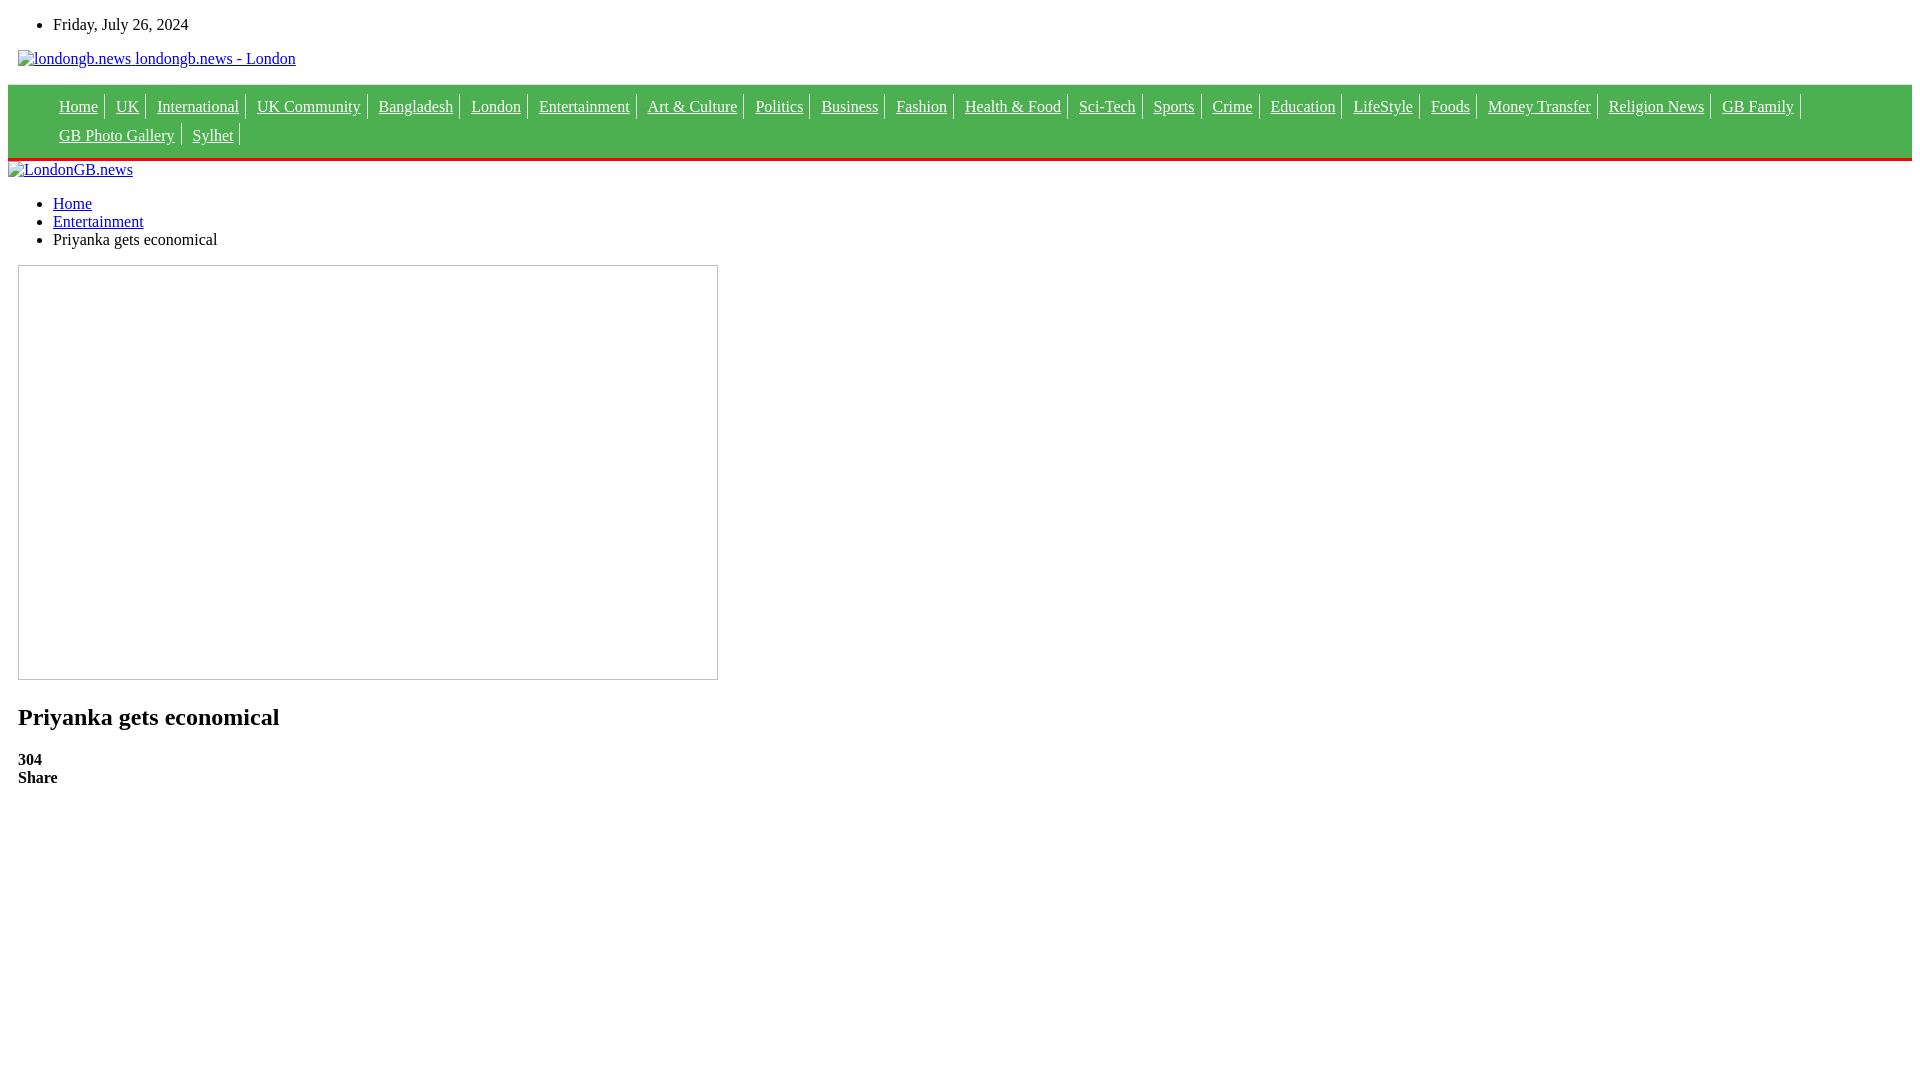  What do you see at coordinates (1108, 106) in the screenshot?
I see `Sci-Tech` at bounding box center [1108, 106].